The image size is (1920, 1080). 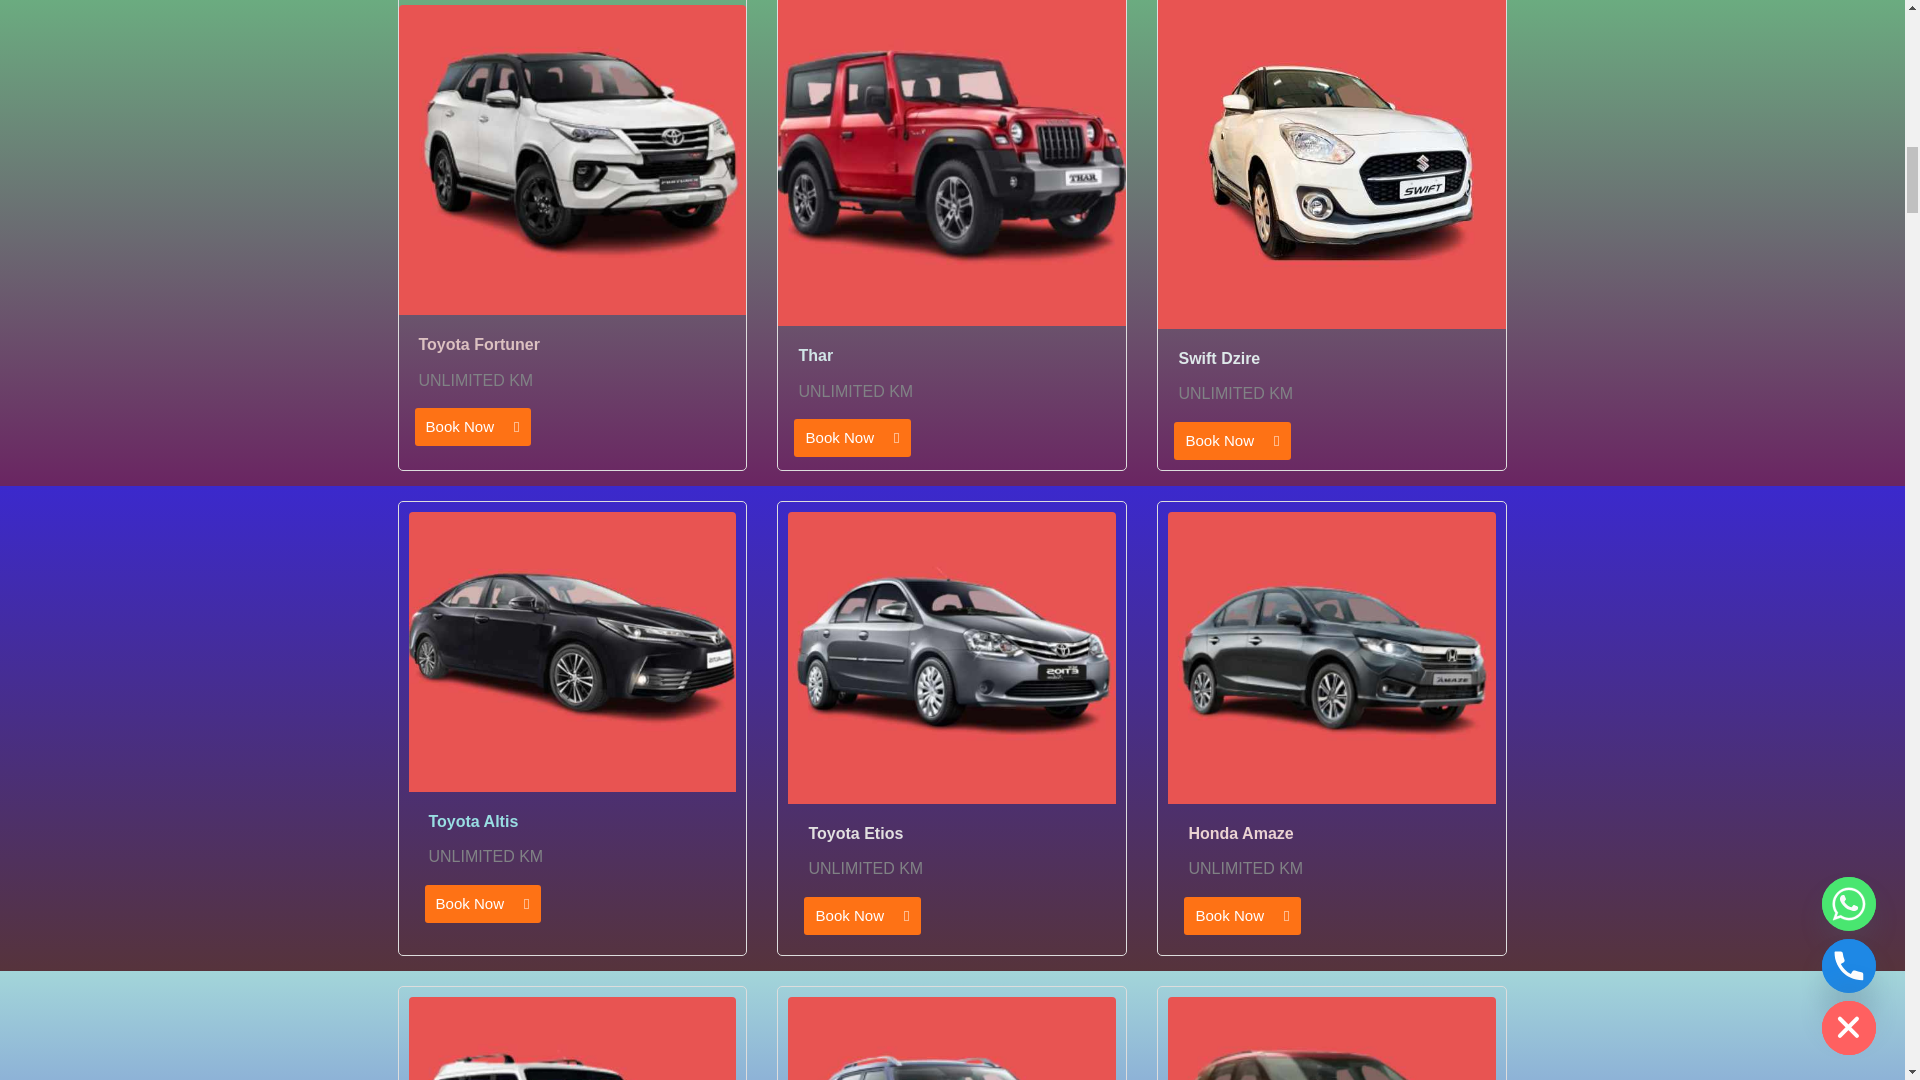 What do you see at coordinates (816, 354) in the screenshot?
I see `Thar` at bounding box center [816, 354].